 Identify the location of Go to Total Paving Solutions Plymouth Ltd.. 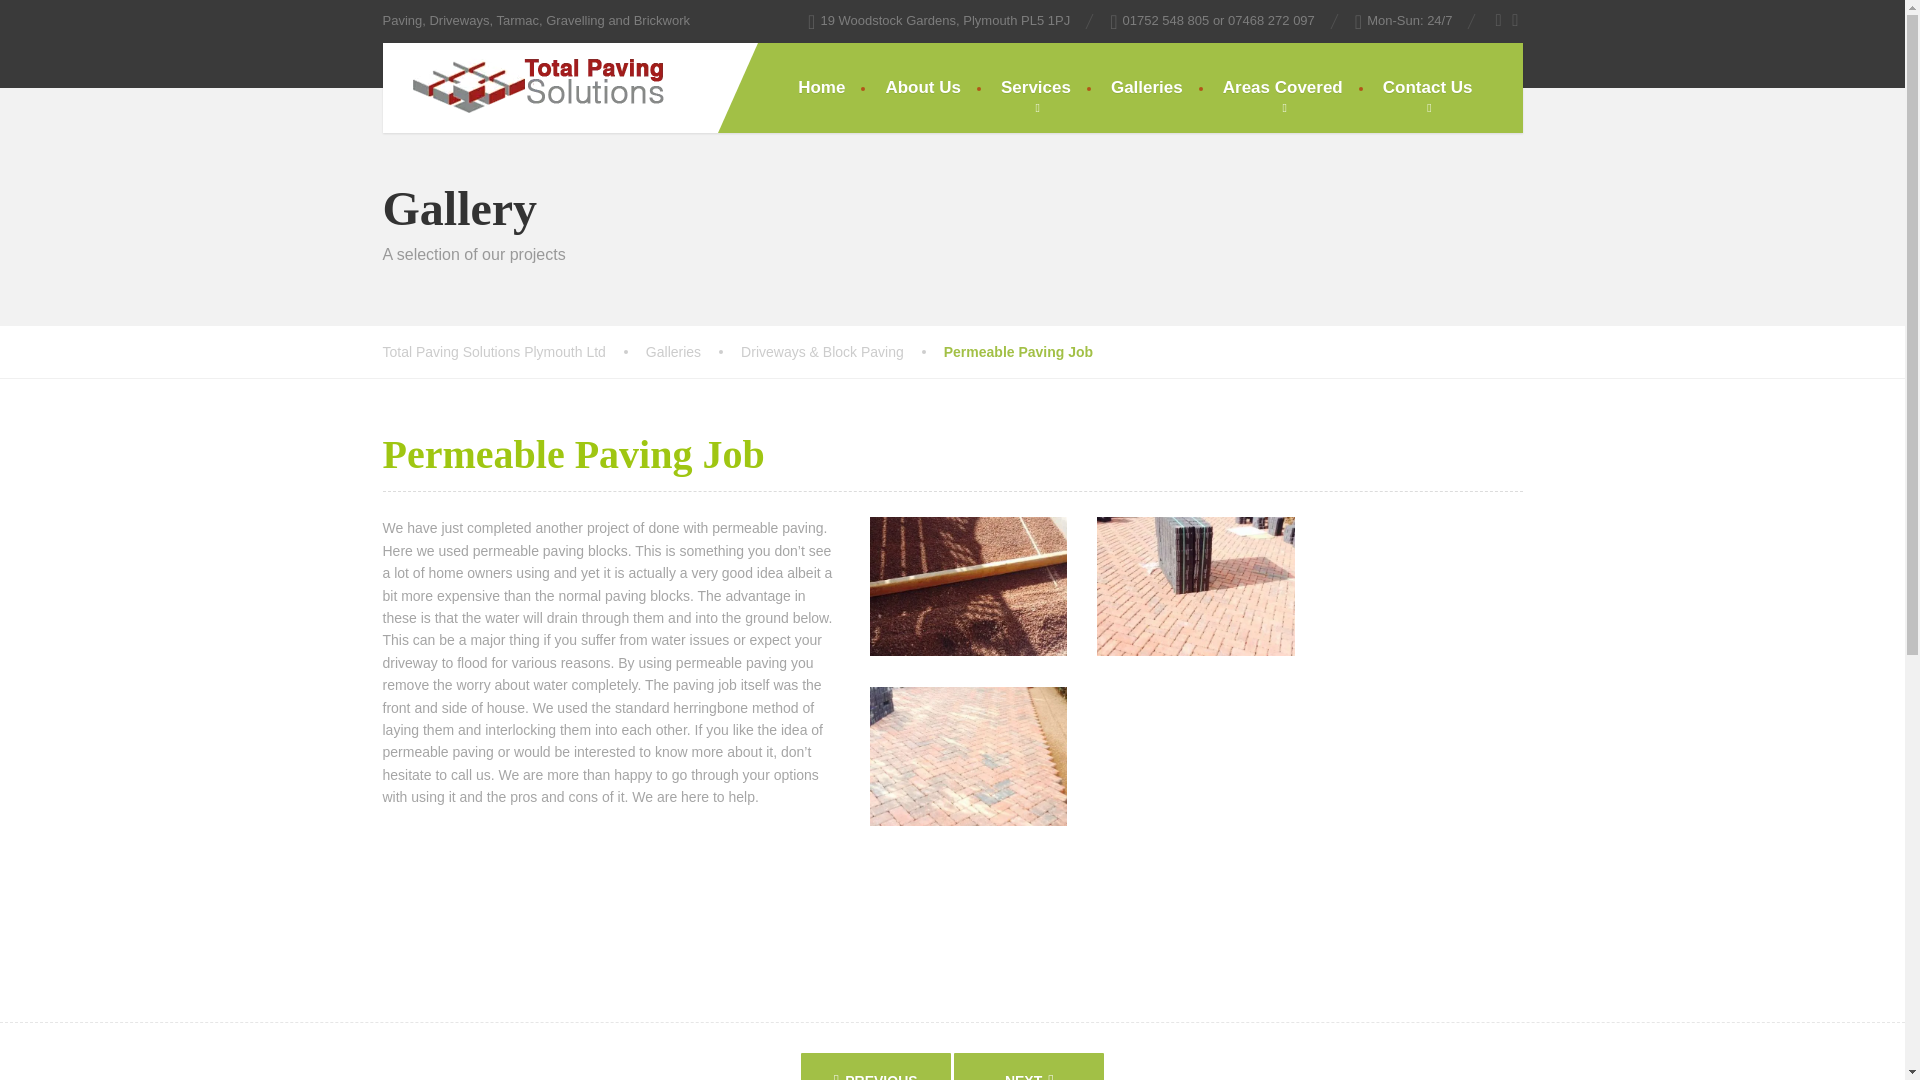
(514, 352).